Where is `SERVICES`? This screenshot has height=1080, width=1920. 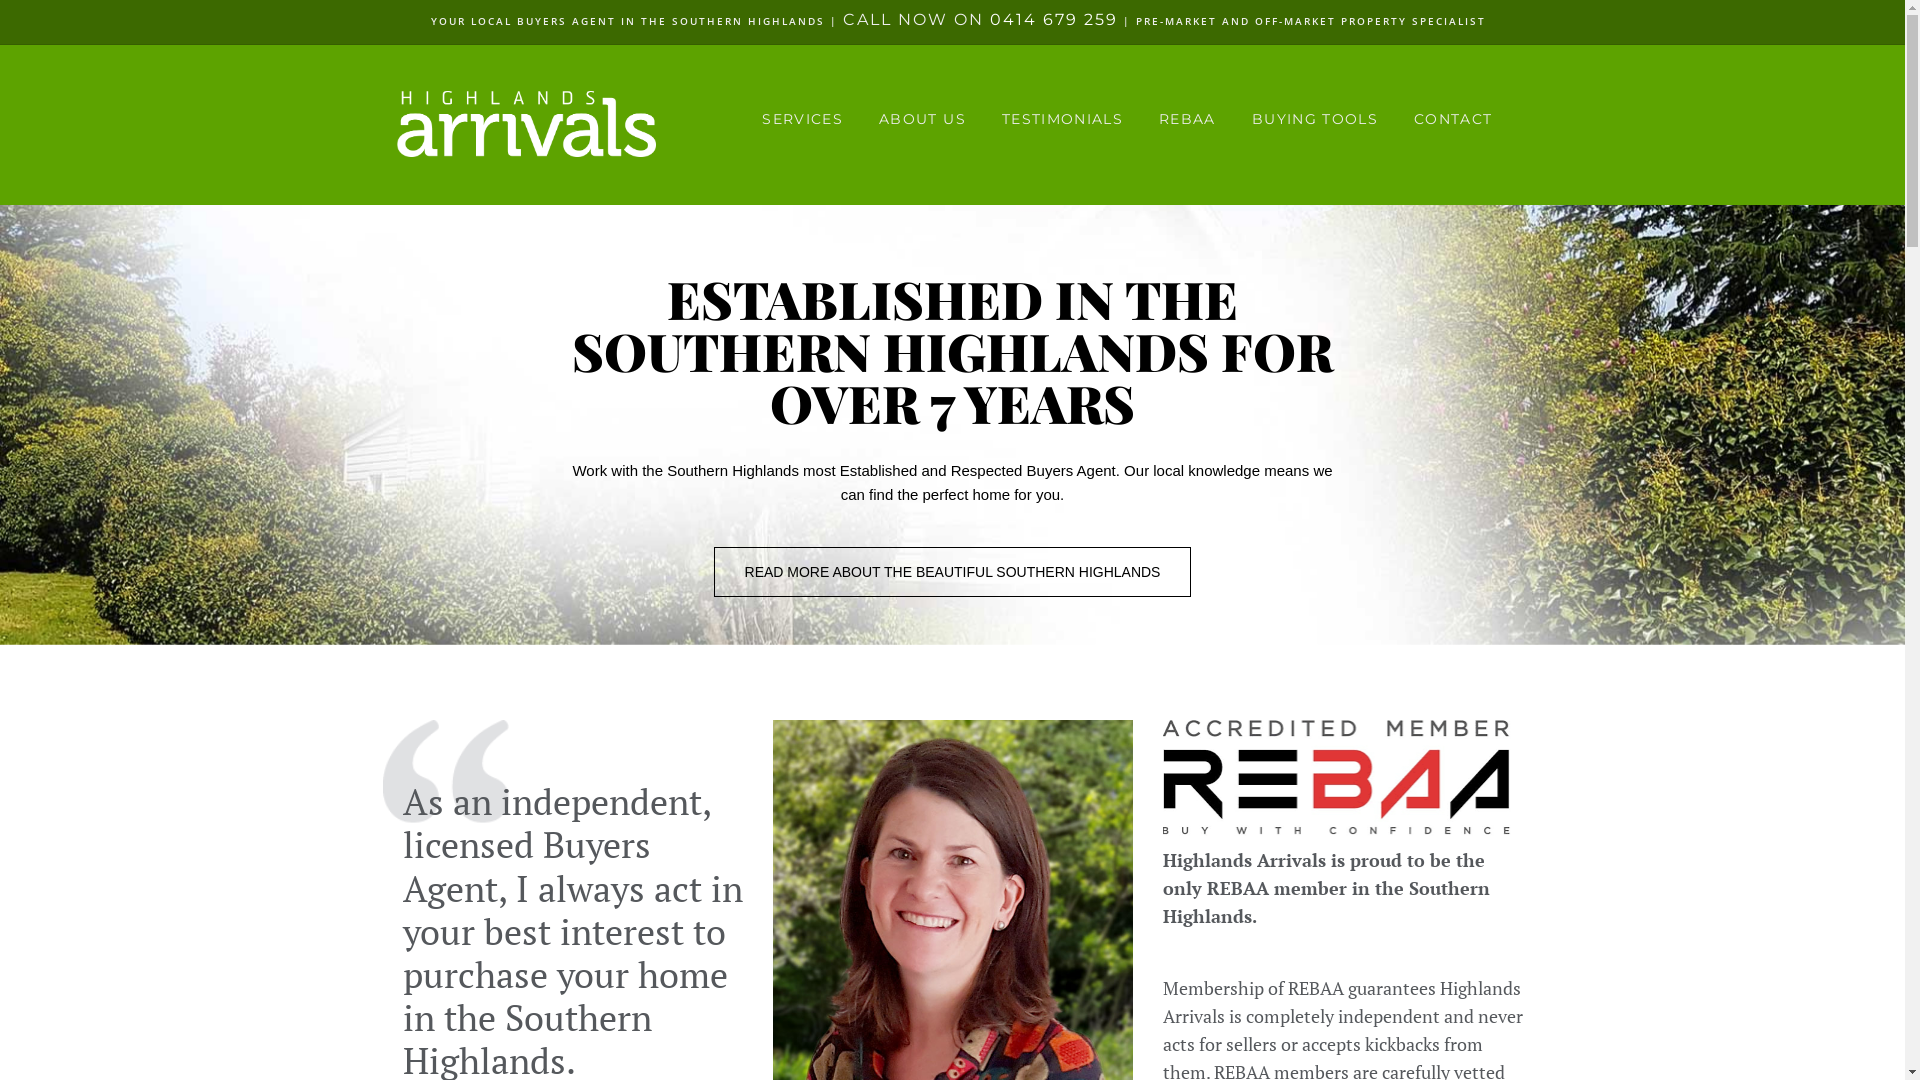 SERVICES is located at coordinates (802, 120).